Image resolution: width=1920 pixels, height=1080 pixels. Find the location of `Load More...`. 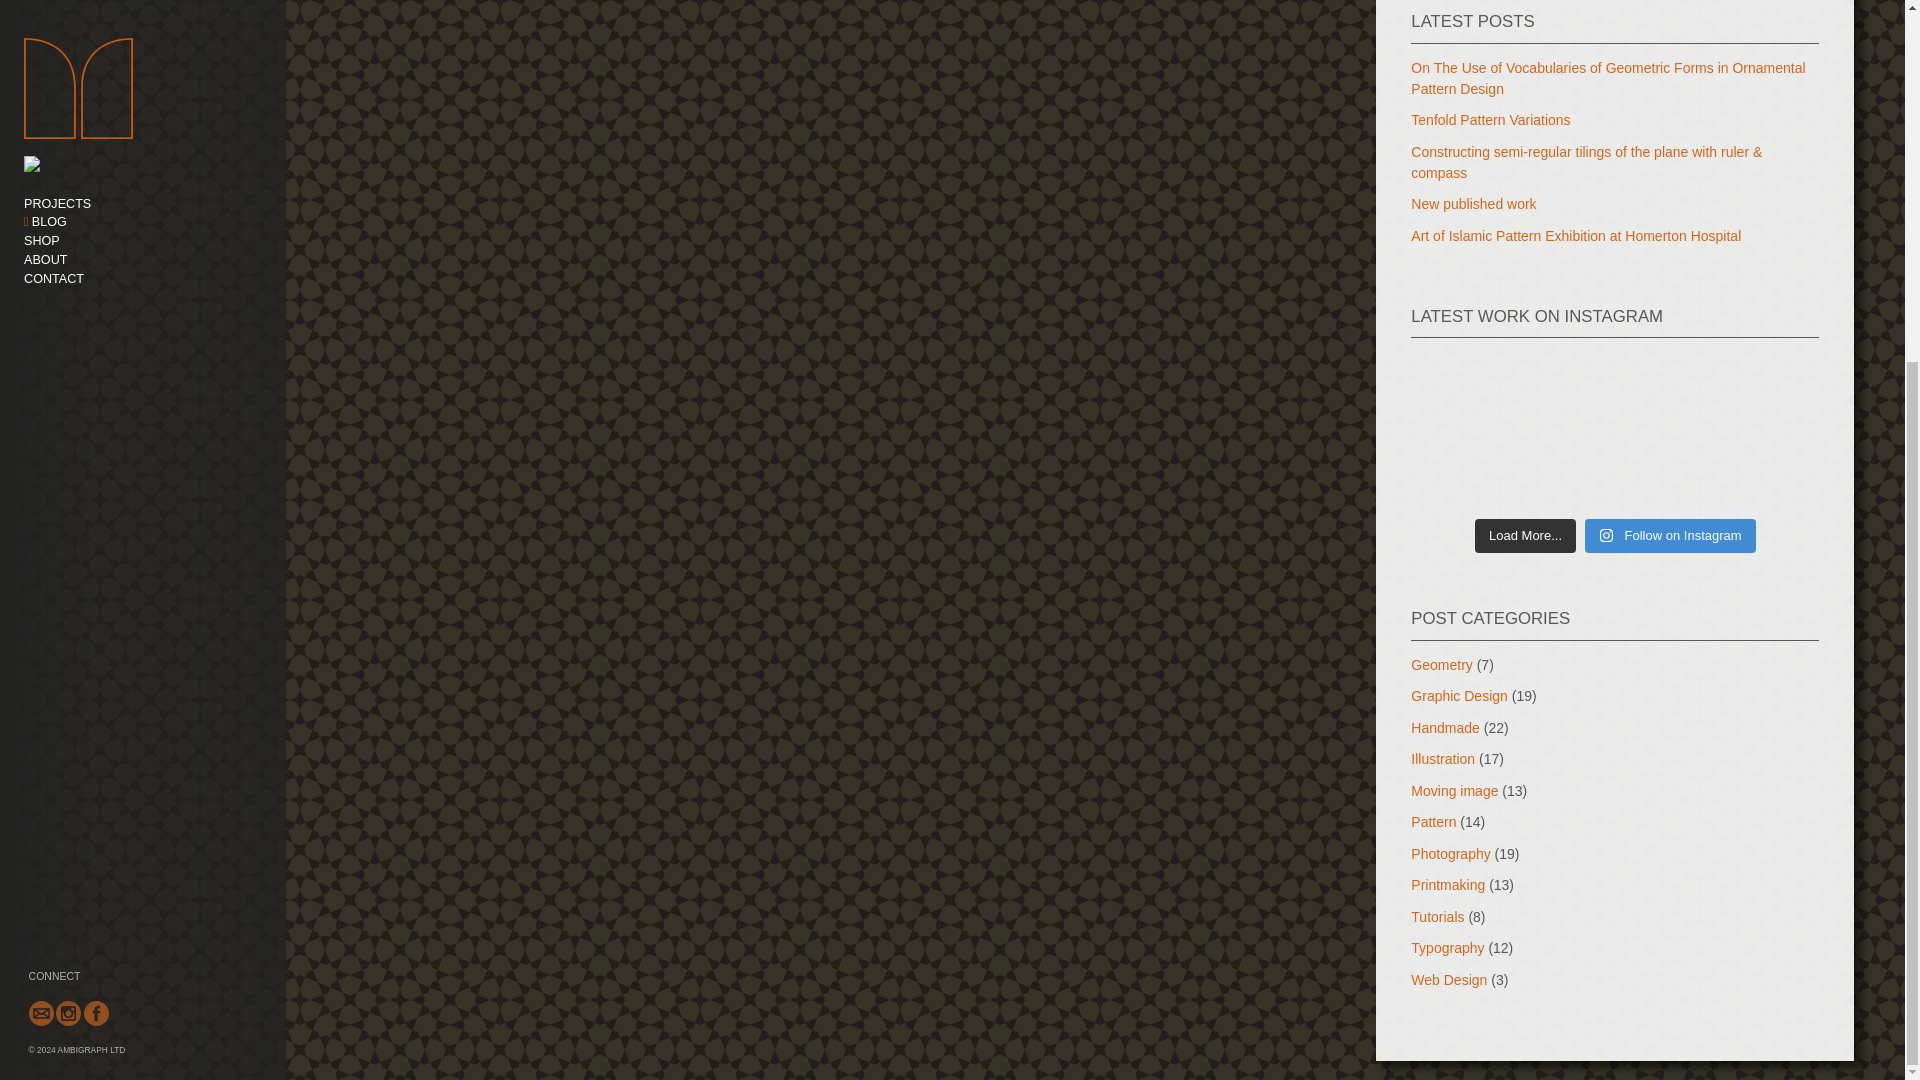

Load More... is located at coordinates (1525, 536).